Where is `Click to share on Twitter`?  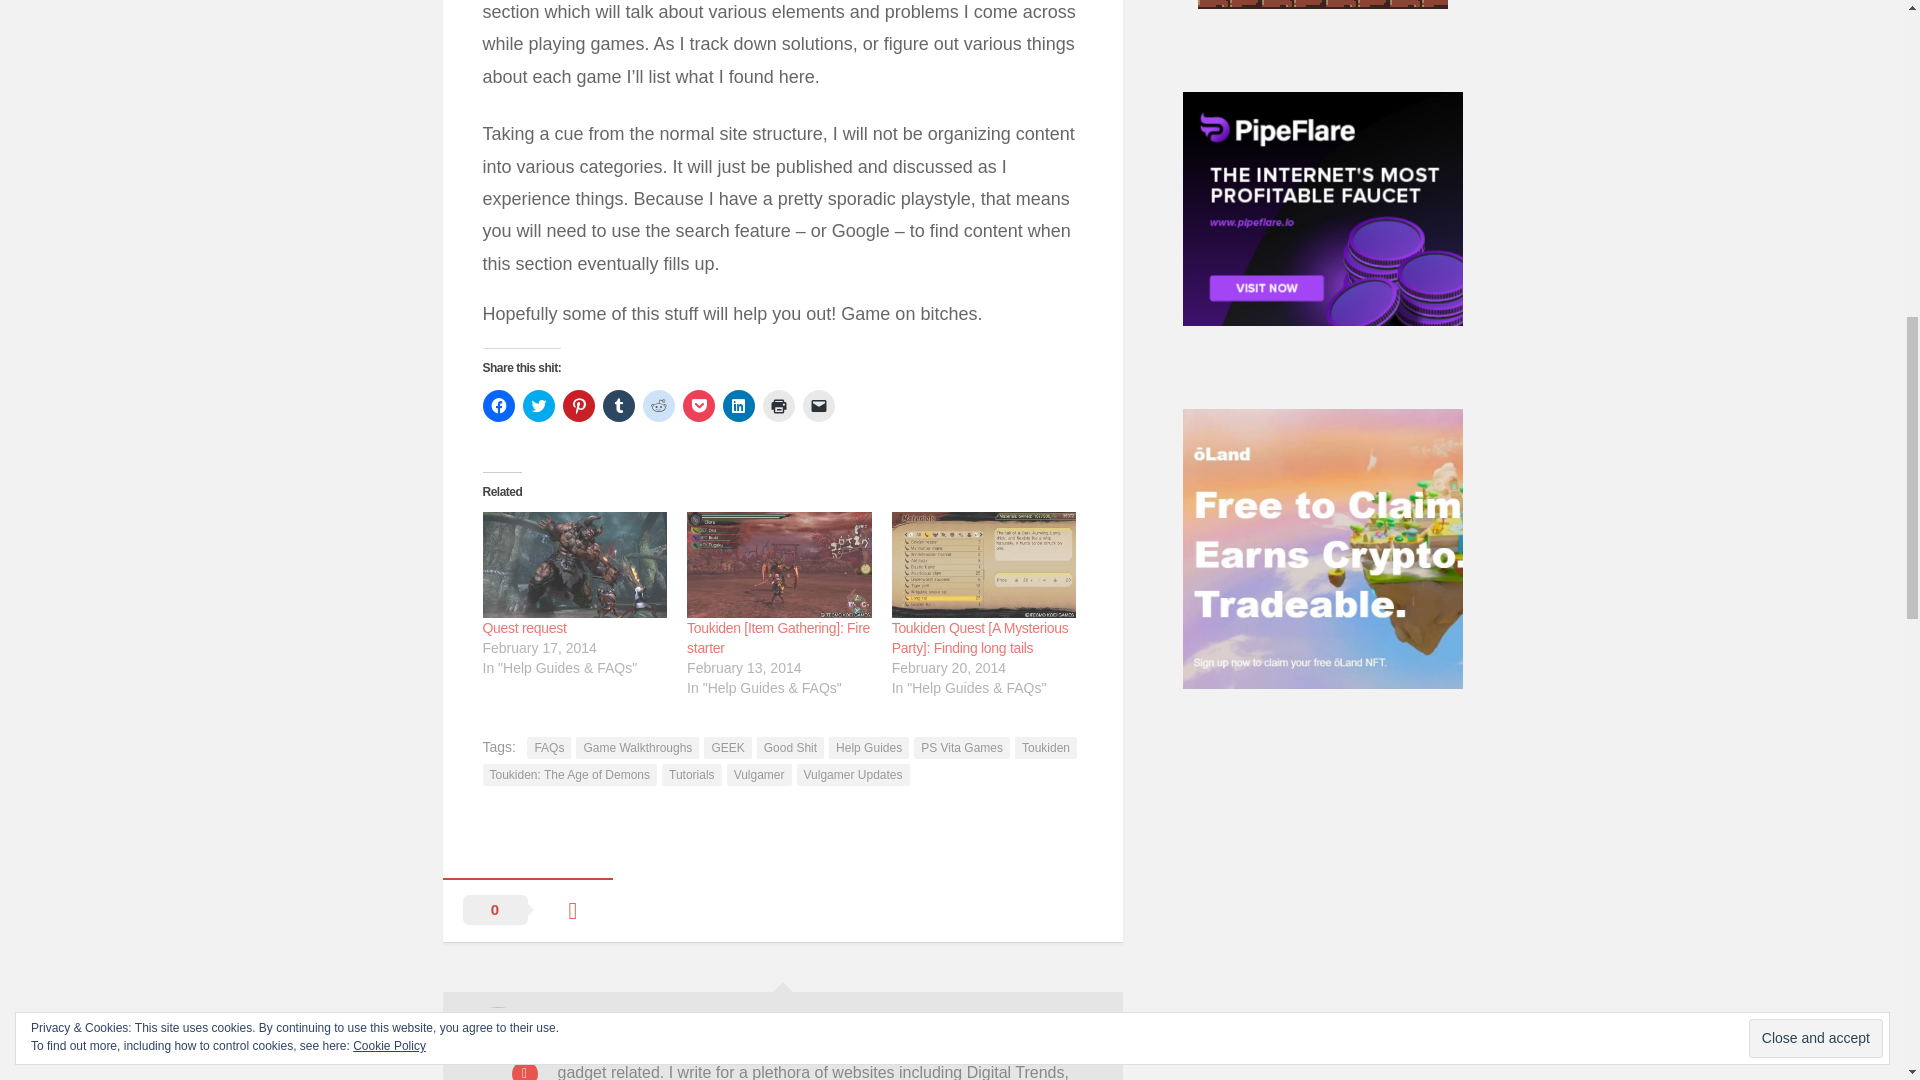 Click to share on Twitter is located at coordinates (538, 406).